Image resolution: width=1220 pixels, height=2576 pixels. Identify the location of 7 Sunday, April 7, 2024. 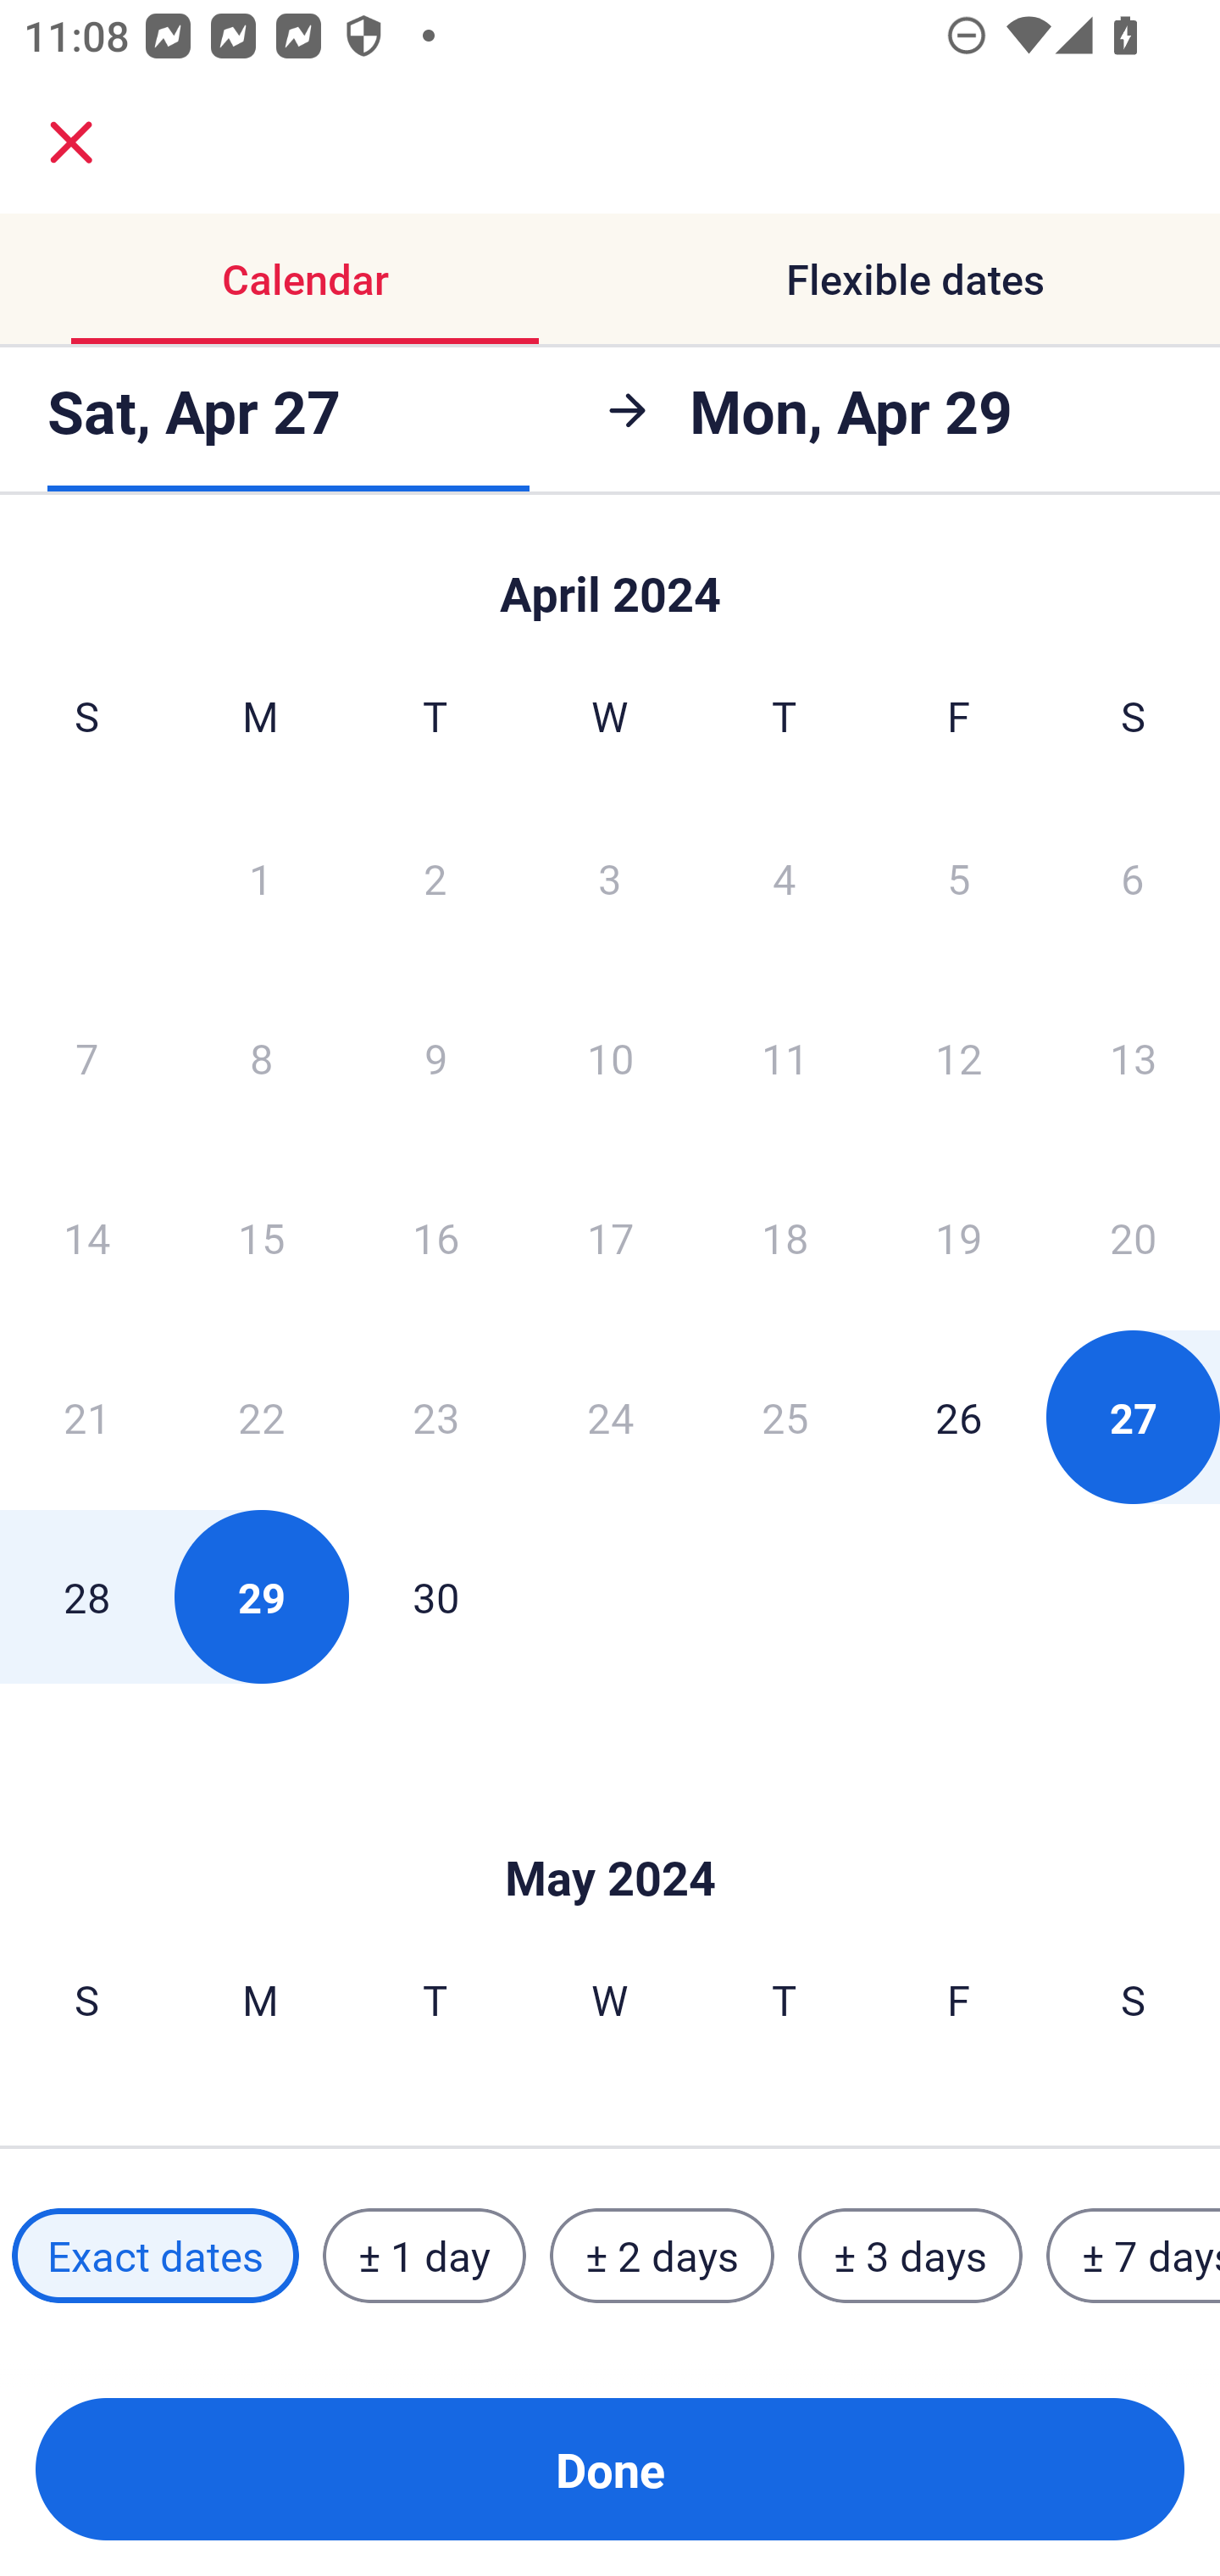
(86, 1058).